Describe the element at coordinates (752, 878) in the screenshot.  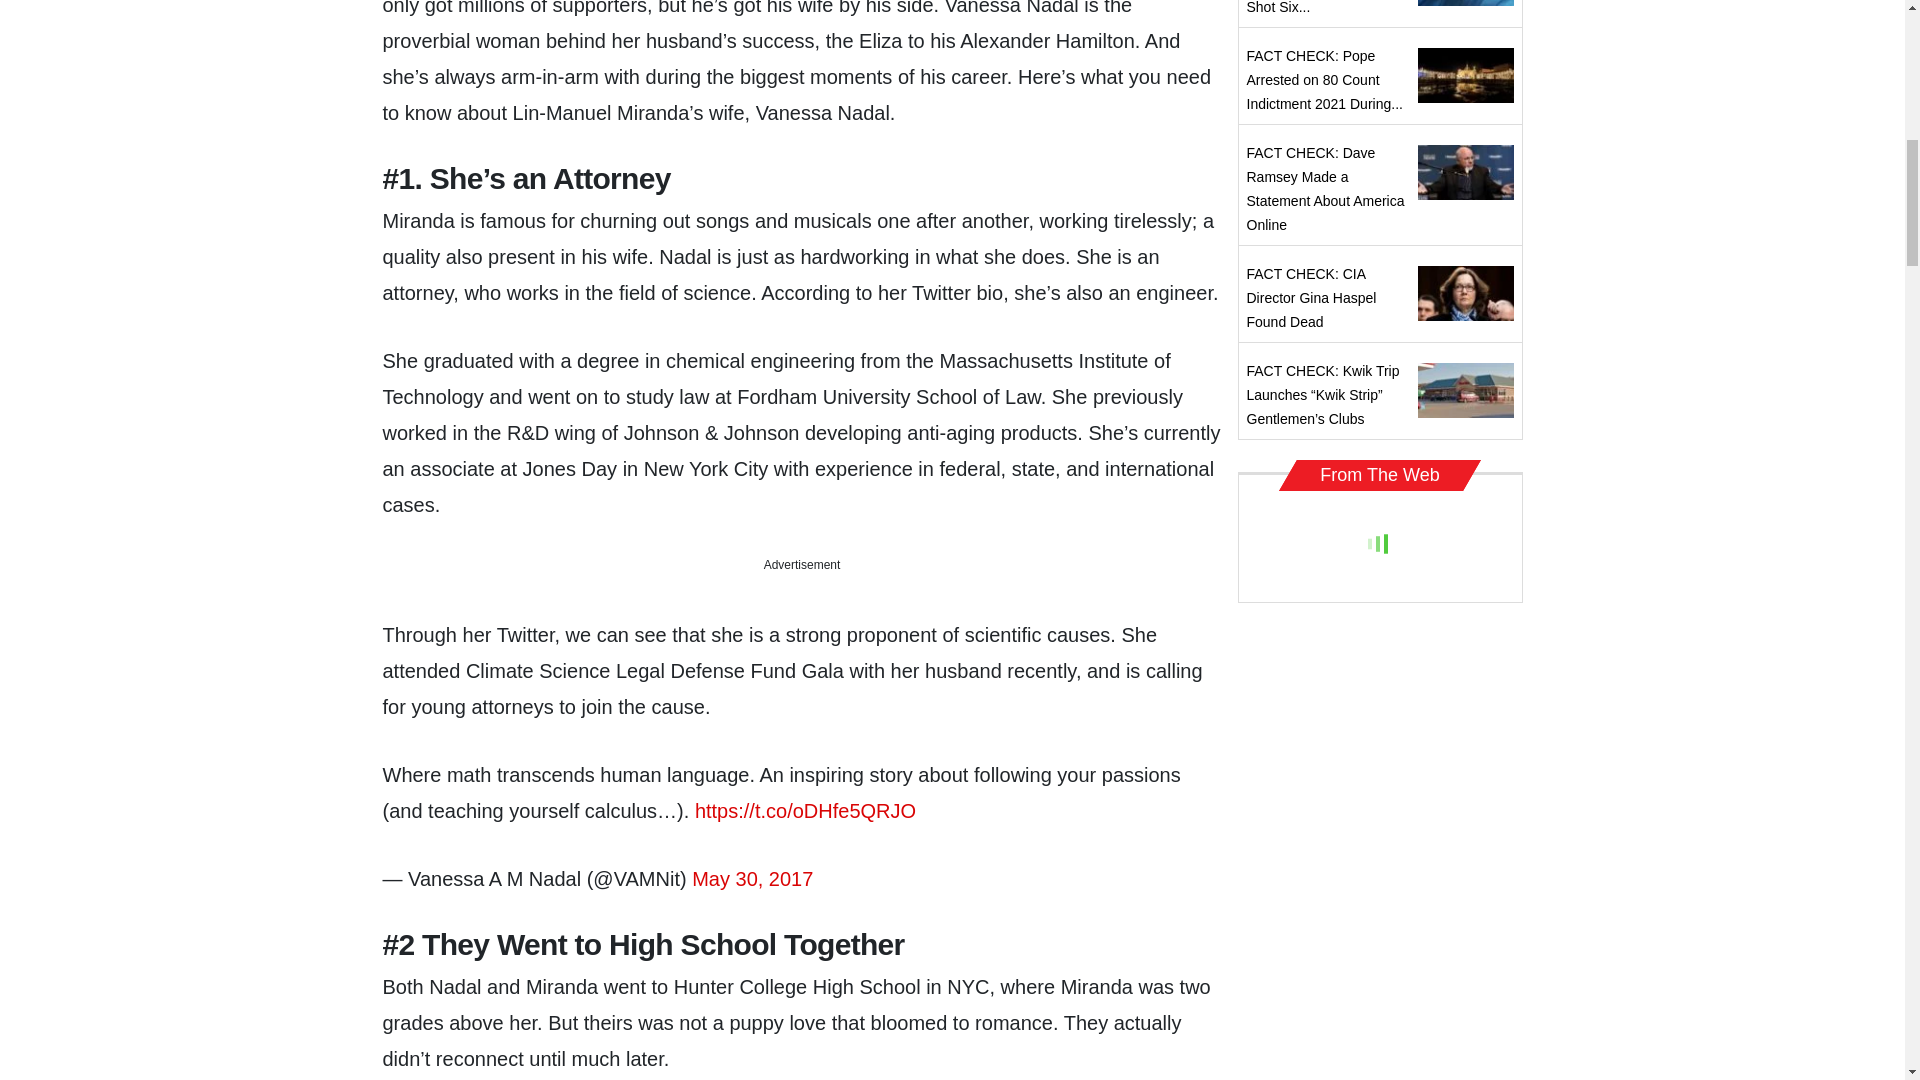
I see `May 30, 2017` at that location.